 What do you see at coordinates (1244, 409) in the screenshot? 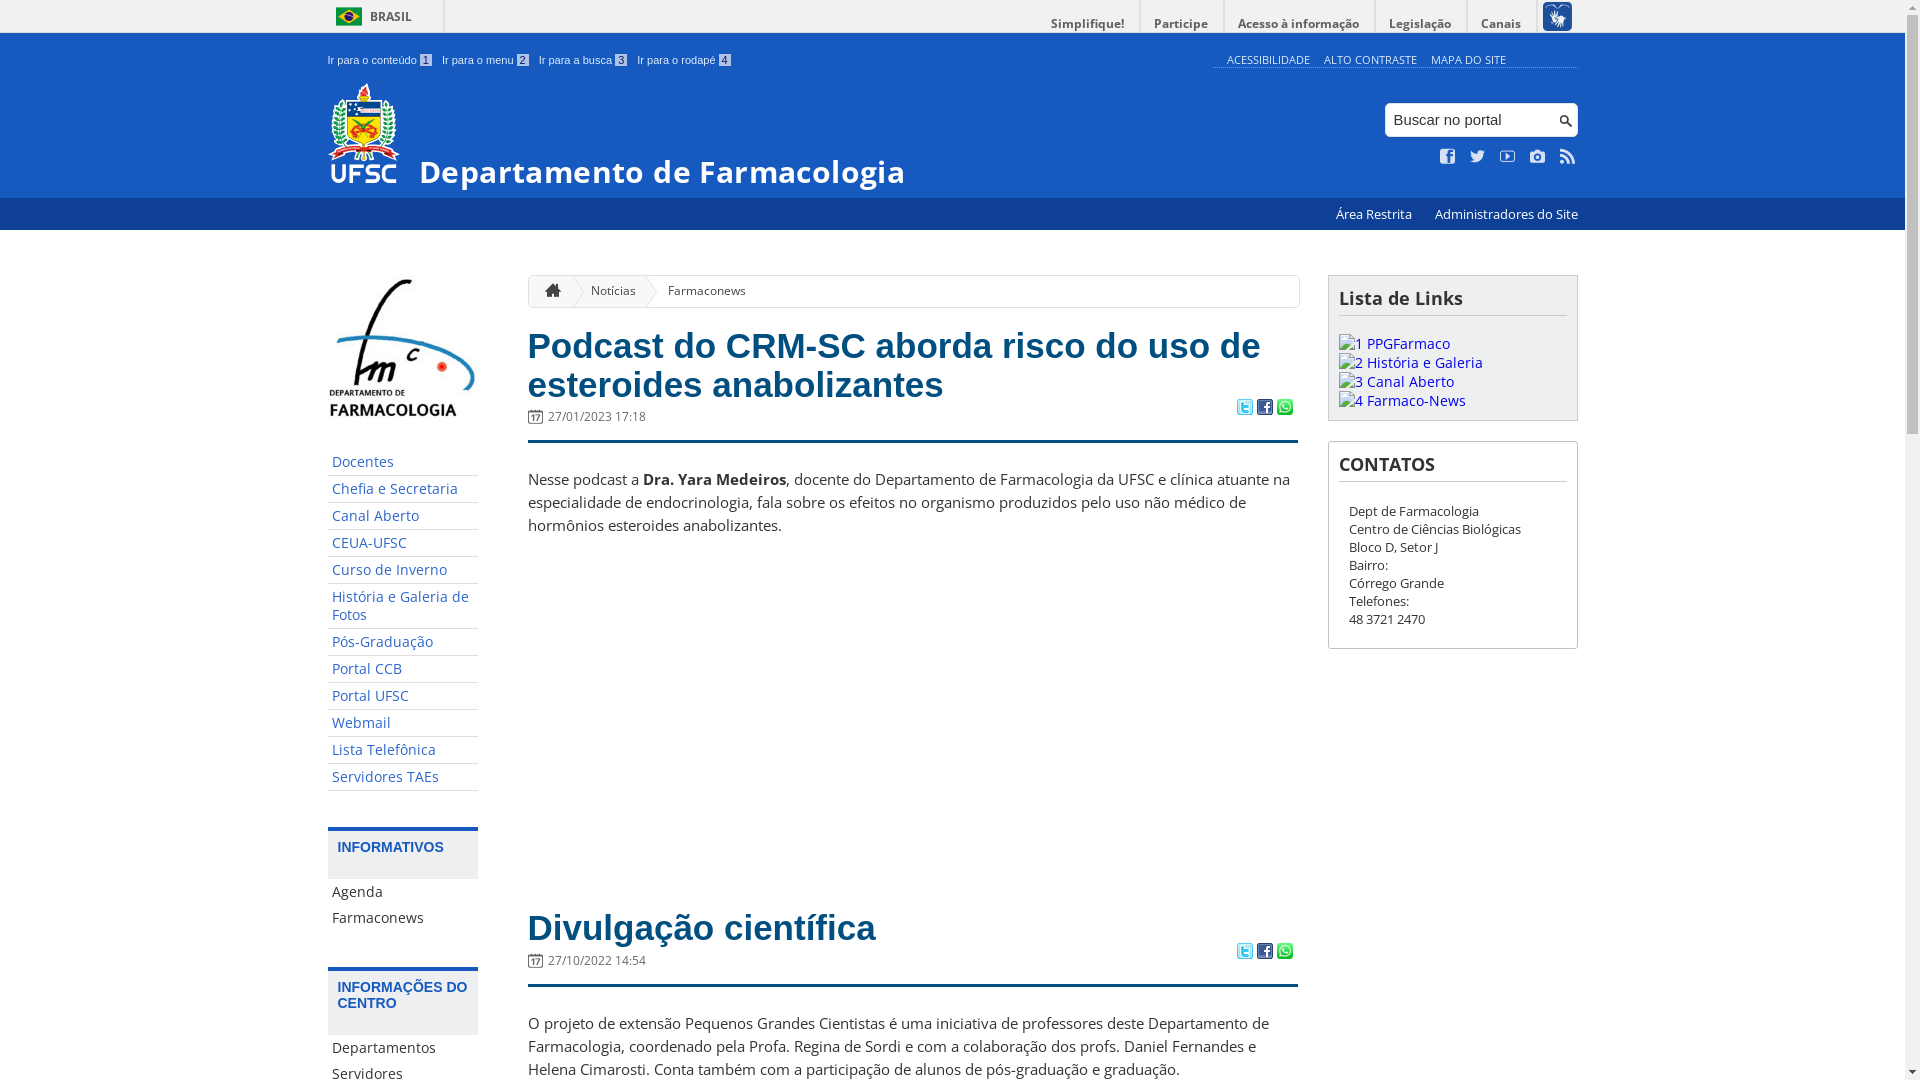
I see `Compartilhar no Twitter` at bounding box center [1244, 409].